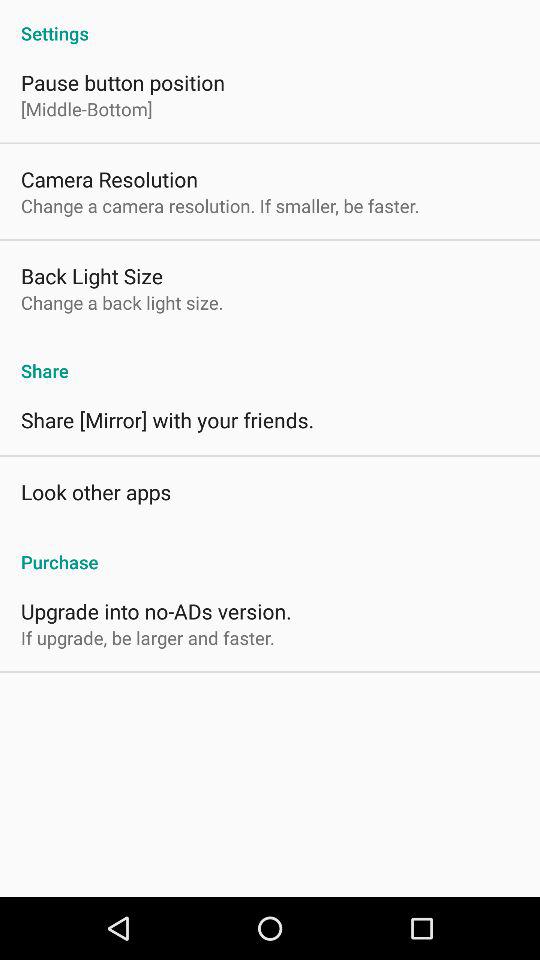 The width and height of the screenshot is (540, 960). Describe the element at coordinates (156, 610) in the screenshot. I see `click the upgrade into no item` at that location.